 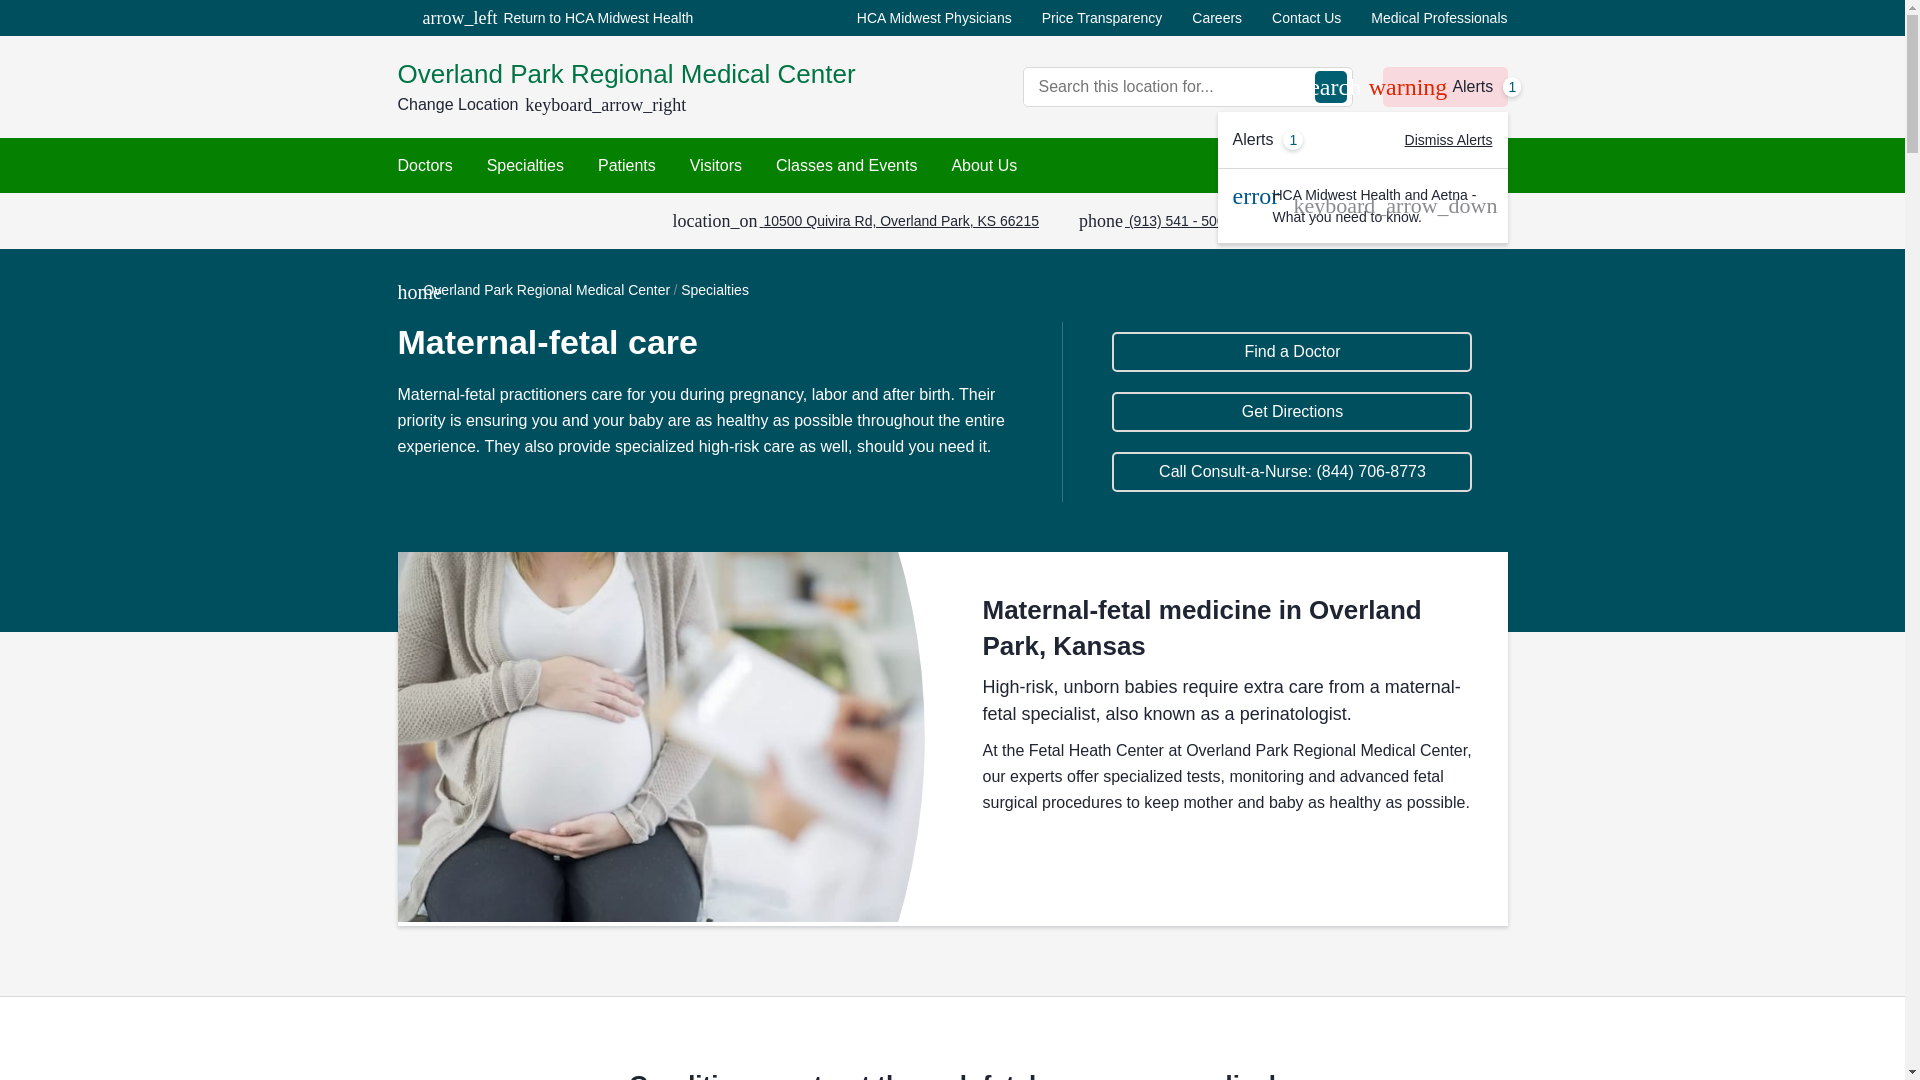 What do you see at coordinates (1438, 18) in the screenshot?
I see `Medical Professionals` at bounding box center [1438, 18].